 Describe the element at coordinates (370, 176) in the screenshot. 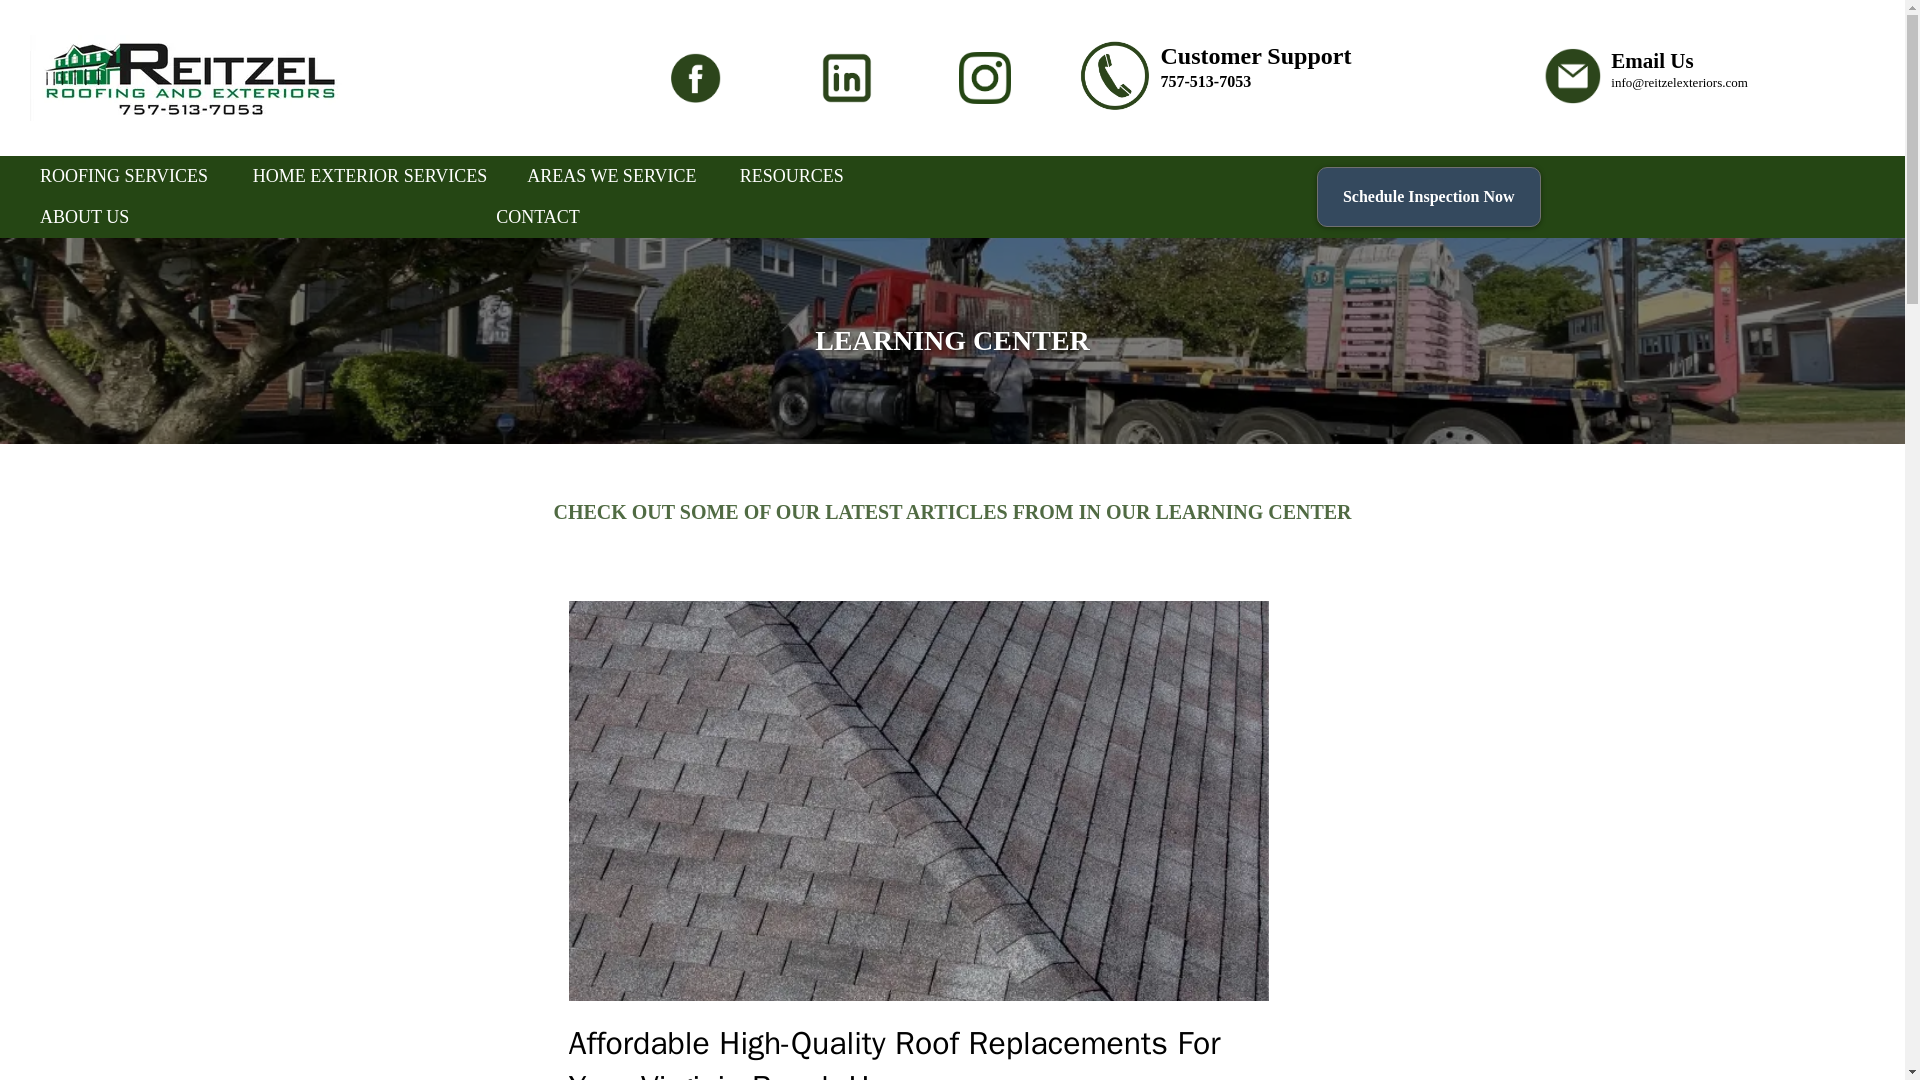

I see `HOME EXTERIOR SERVICES` at that location.